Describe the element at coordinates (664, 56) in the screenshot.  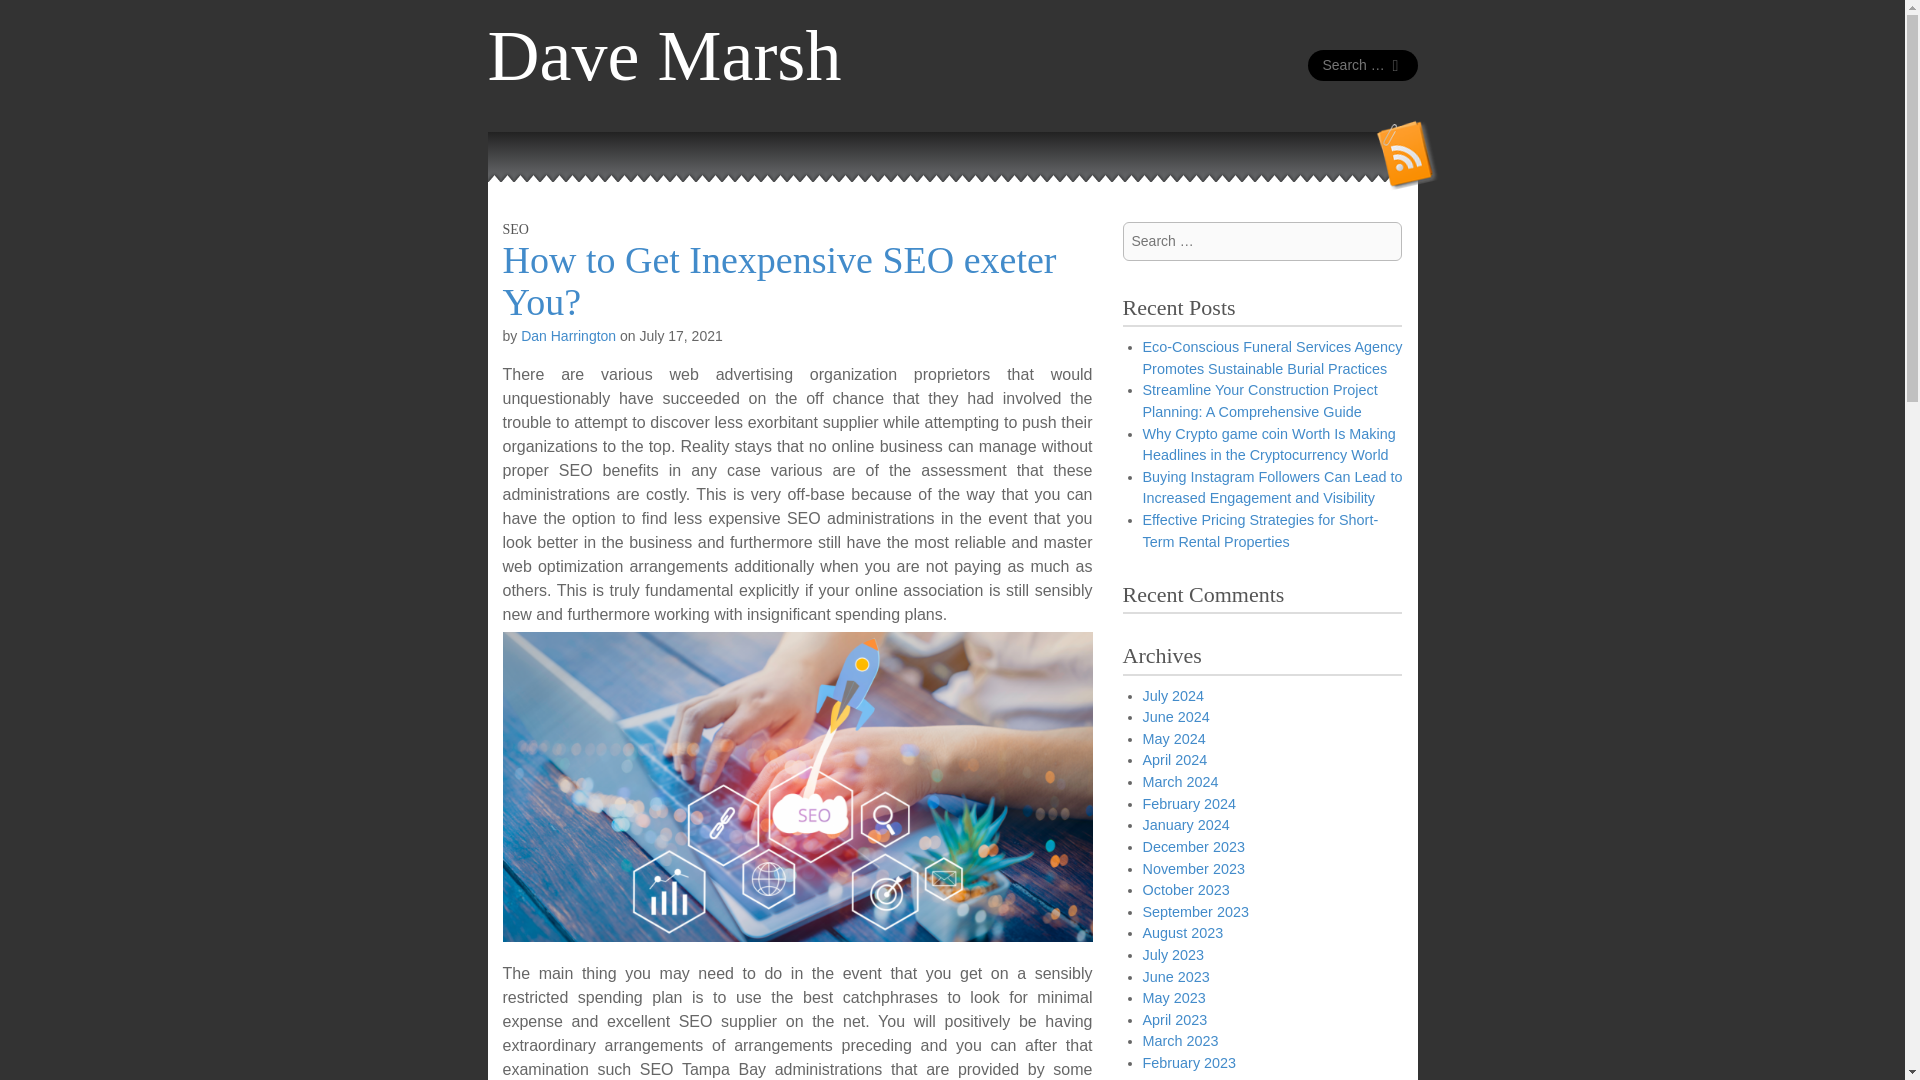
I see `Dave Marsh` at that location.